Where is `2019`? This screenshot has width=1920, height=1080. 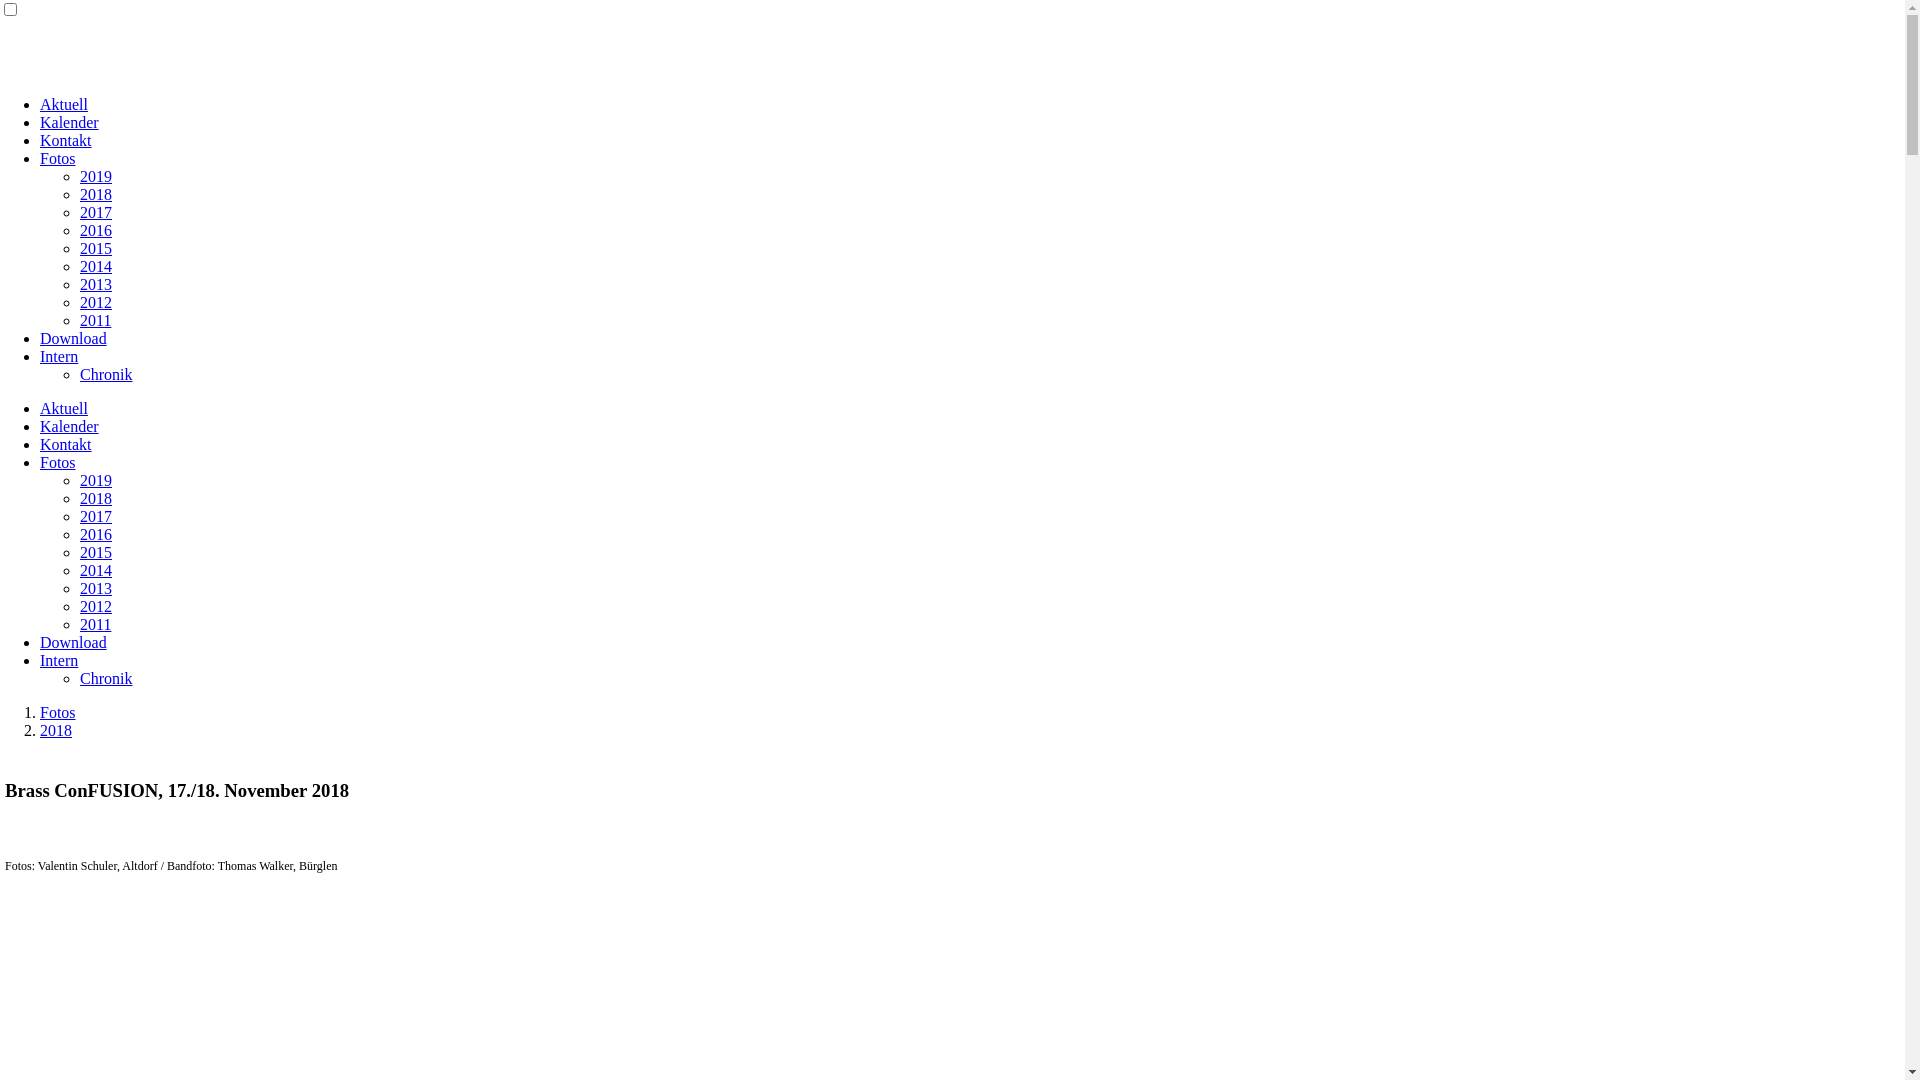
2019 is located at coordinates (96, 176).